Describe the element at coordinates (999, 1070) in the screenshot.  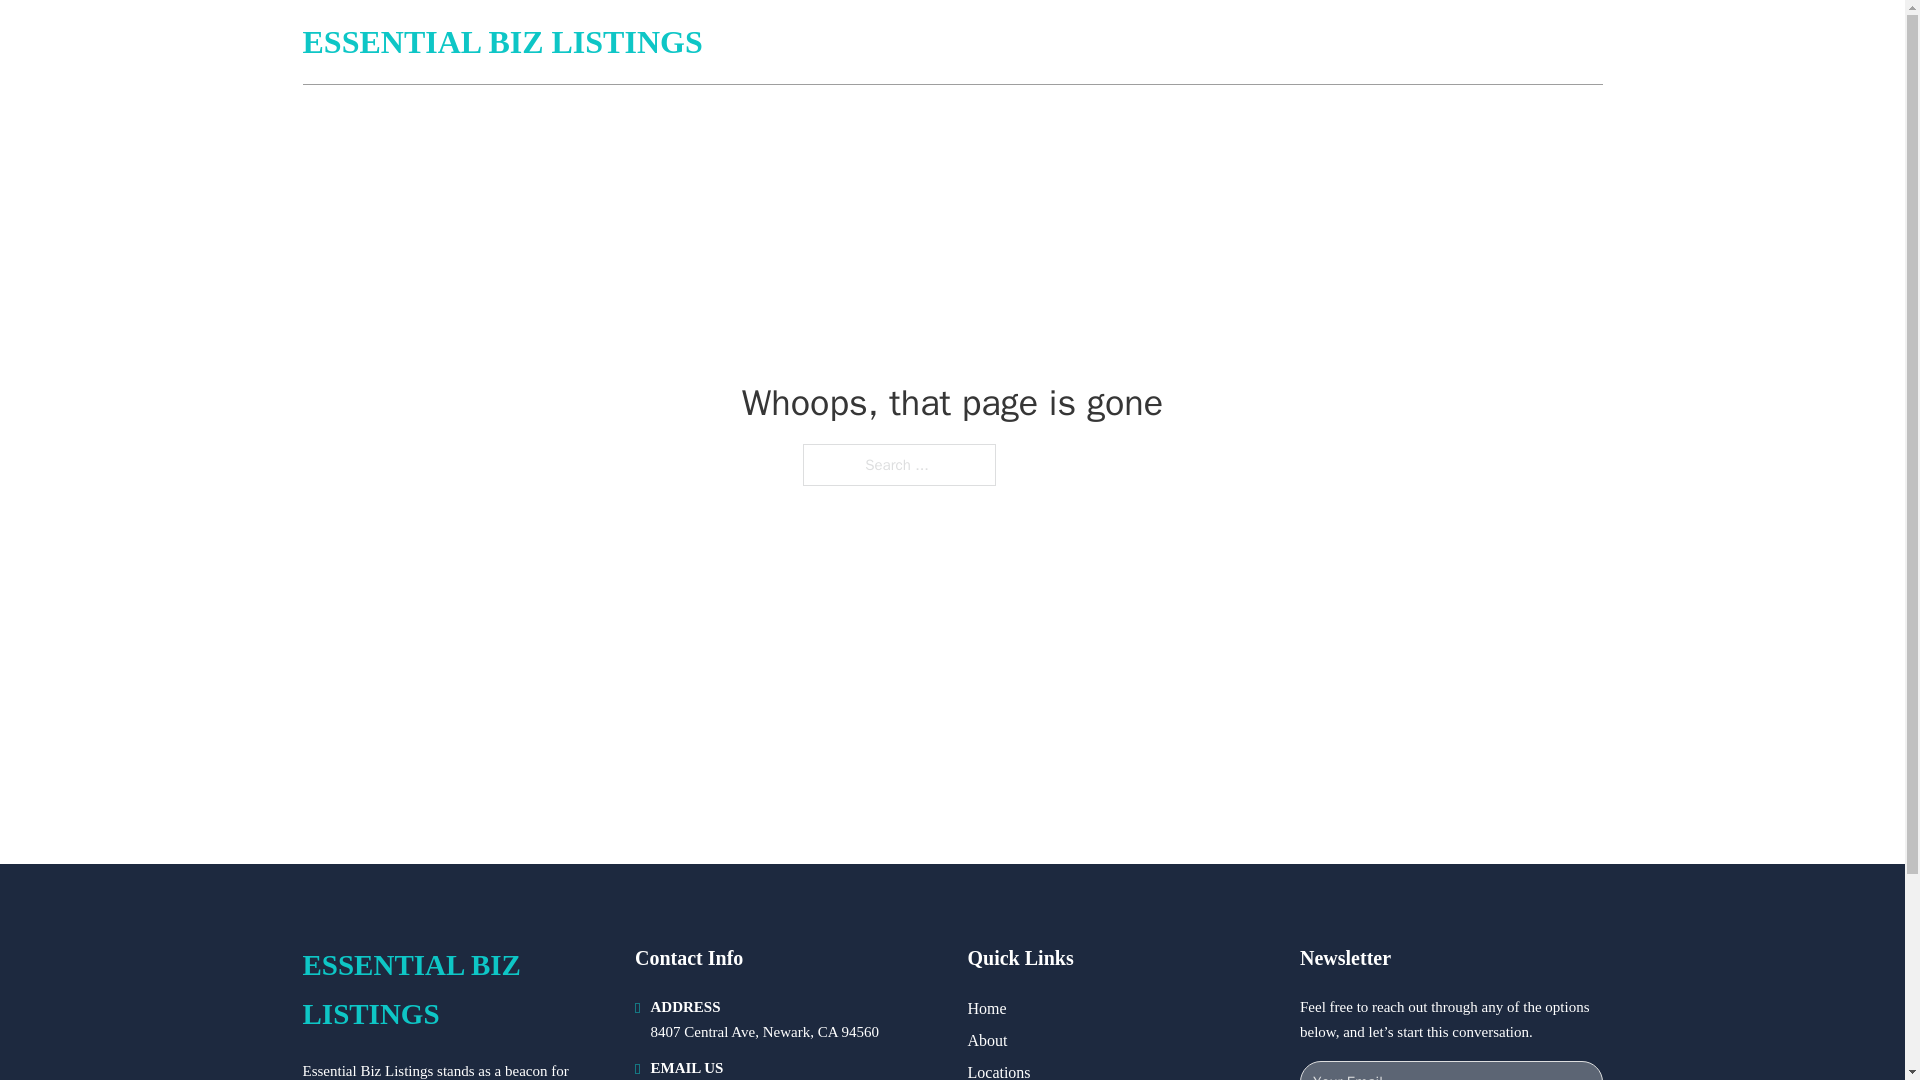
I see `Locations` at that location.